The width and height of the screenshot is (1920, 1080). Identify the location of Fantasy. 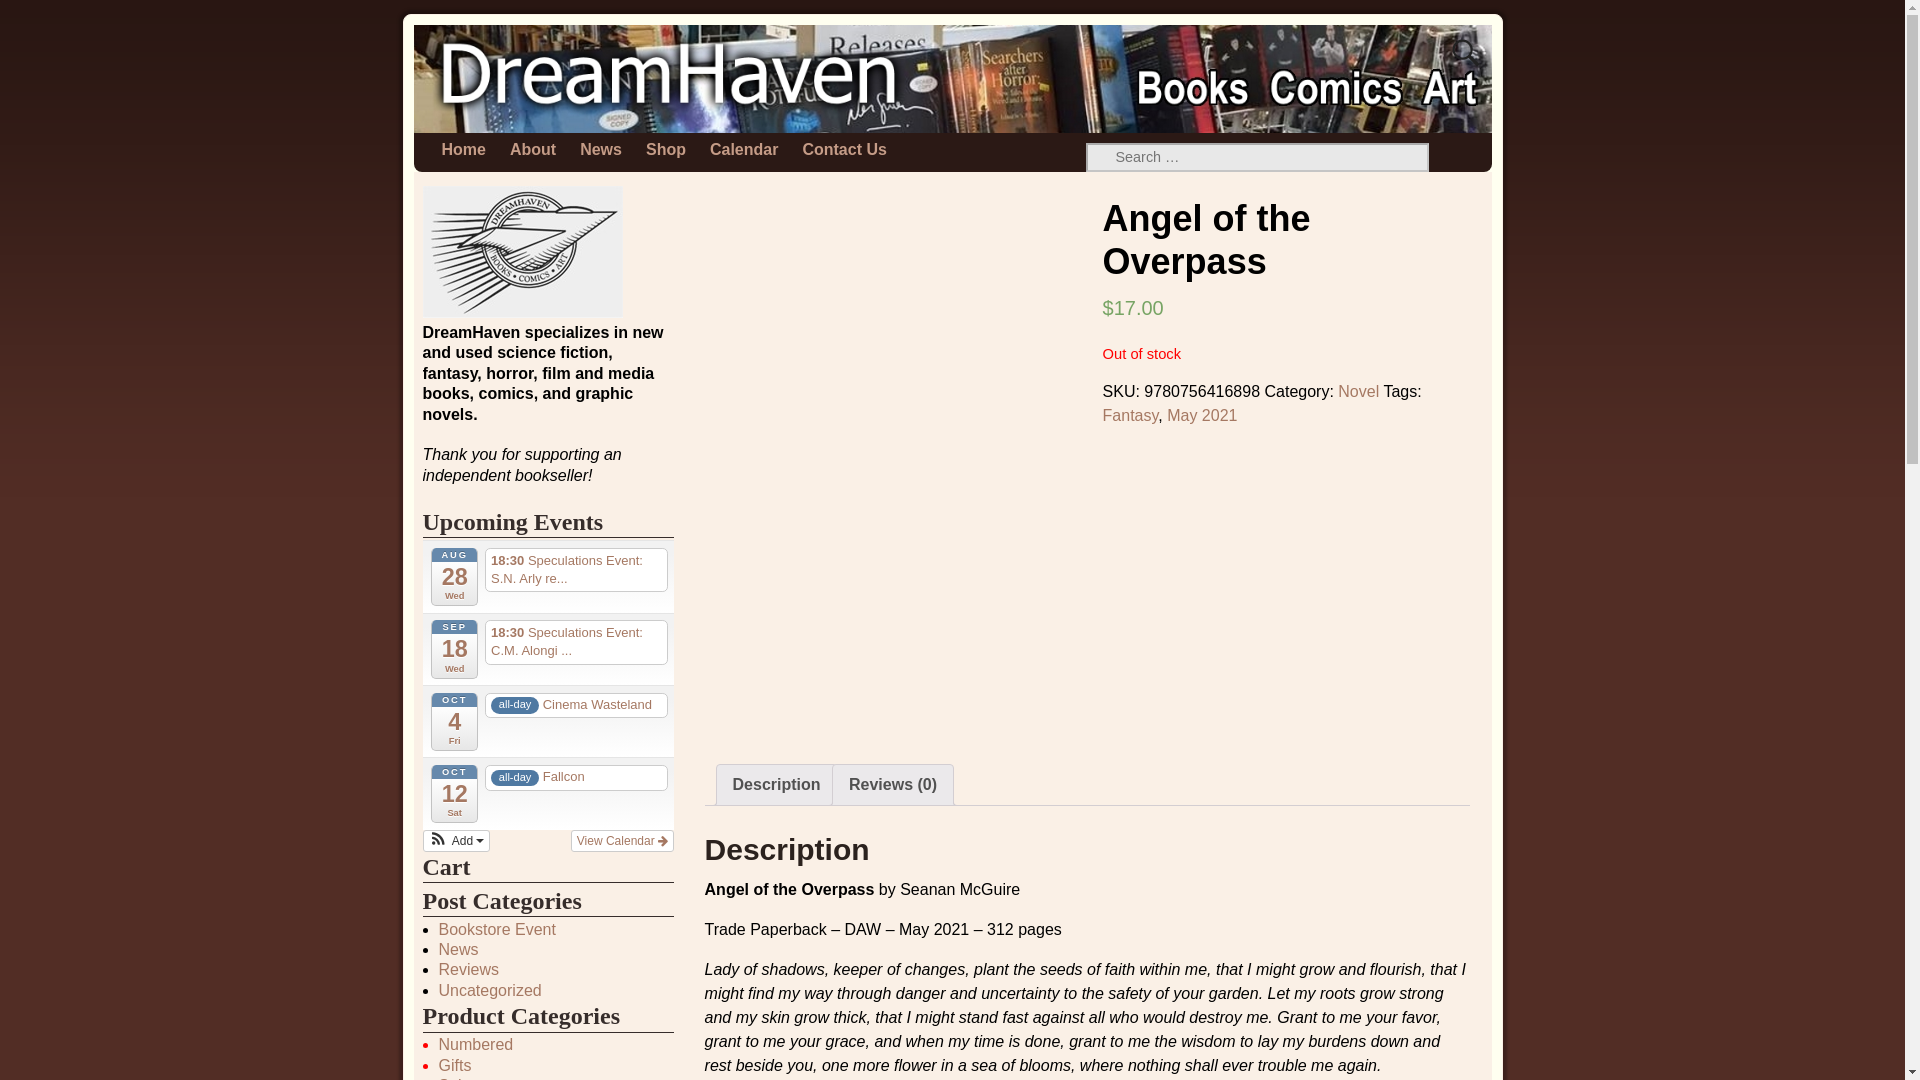
(1130, 416).